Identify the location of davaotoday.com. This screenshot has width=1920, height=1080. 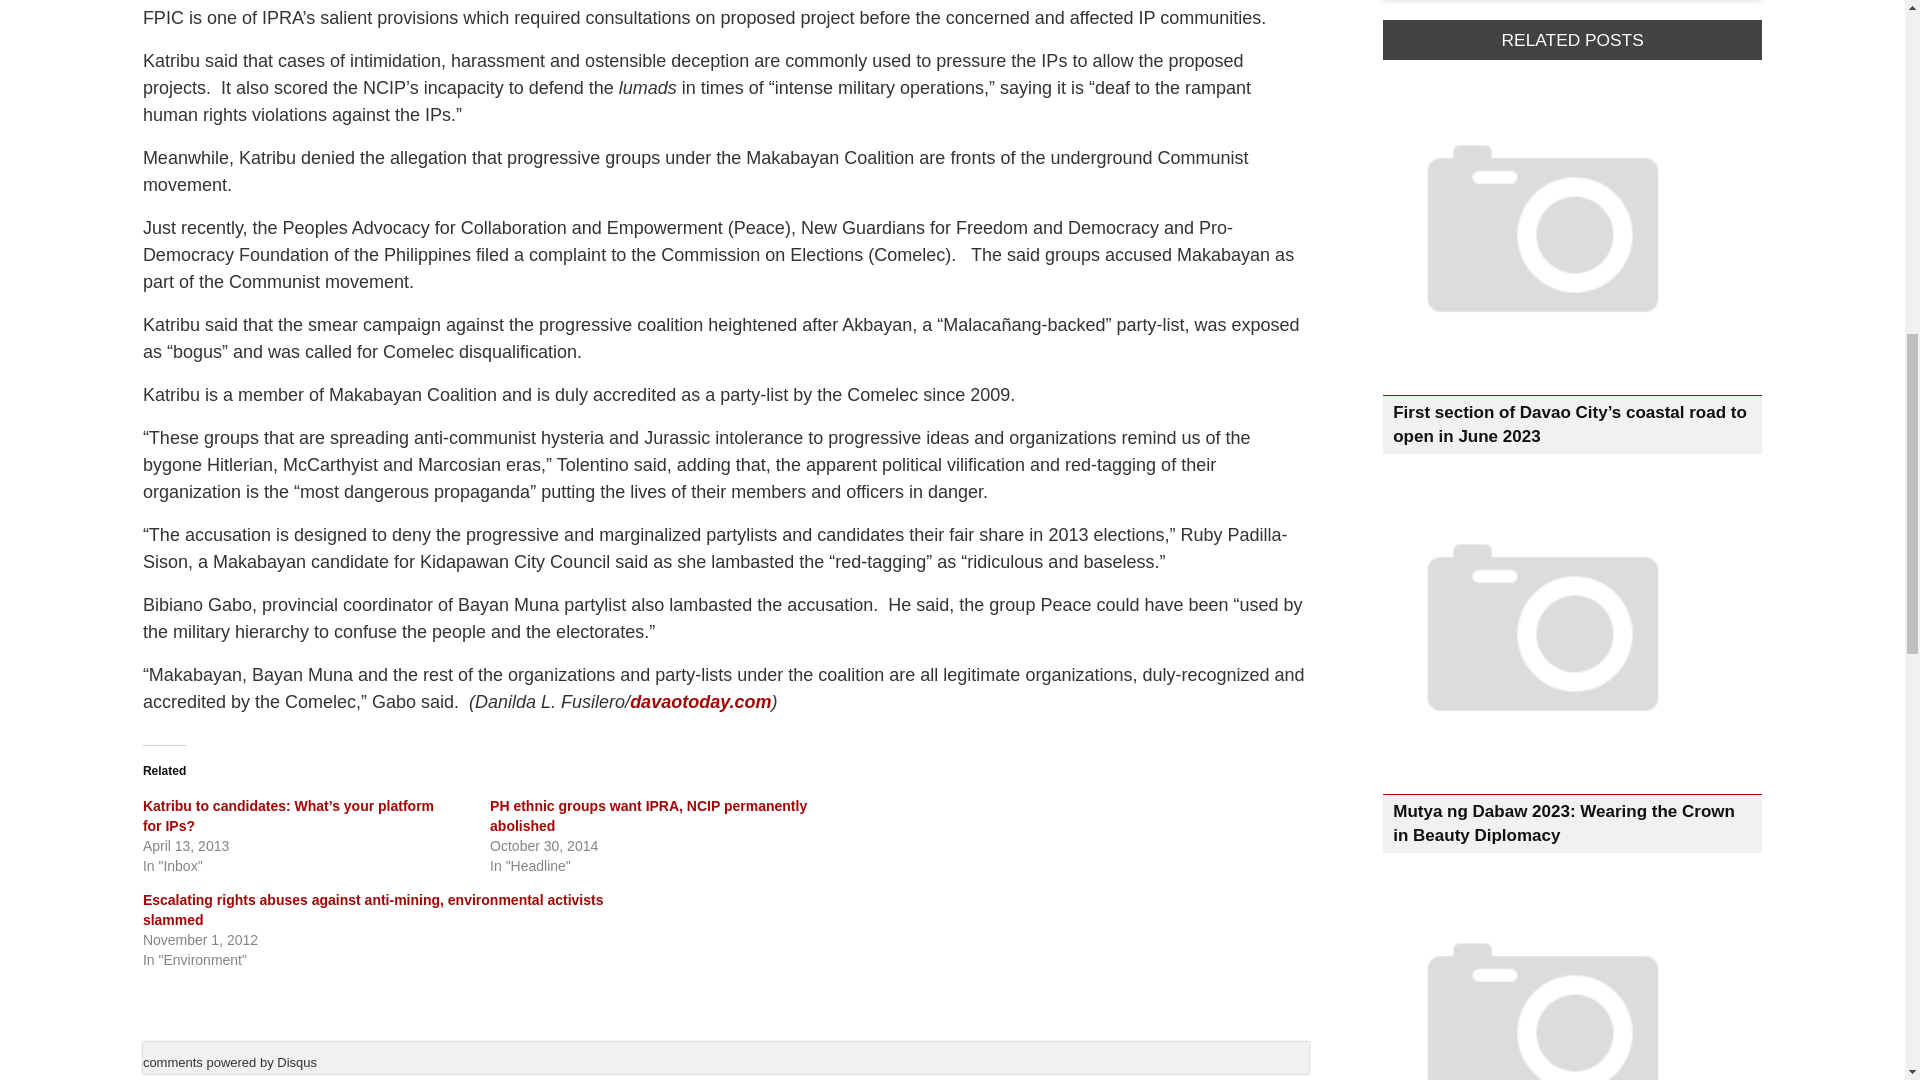
(700, 702).